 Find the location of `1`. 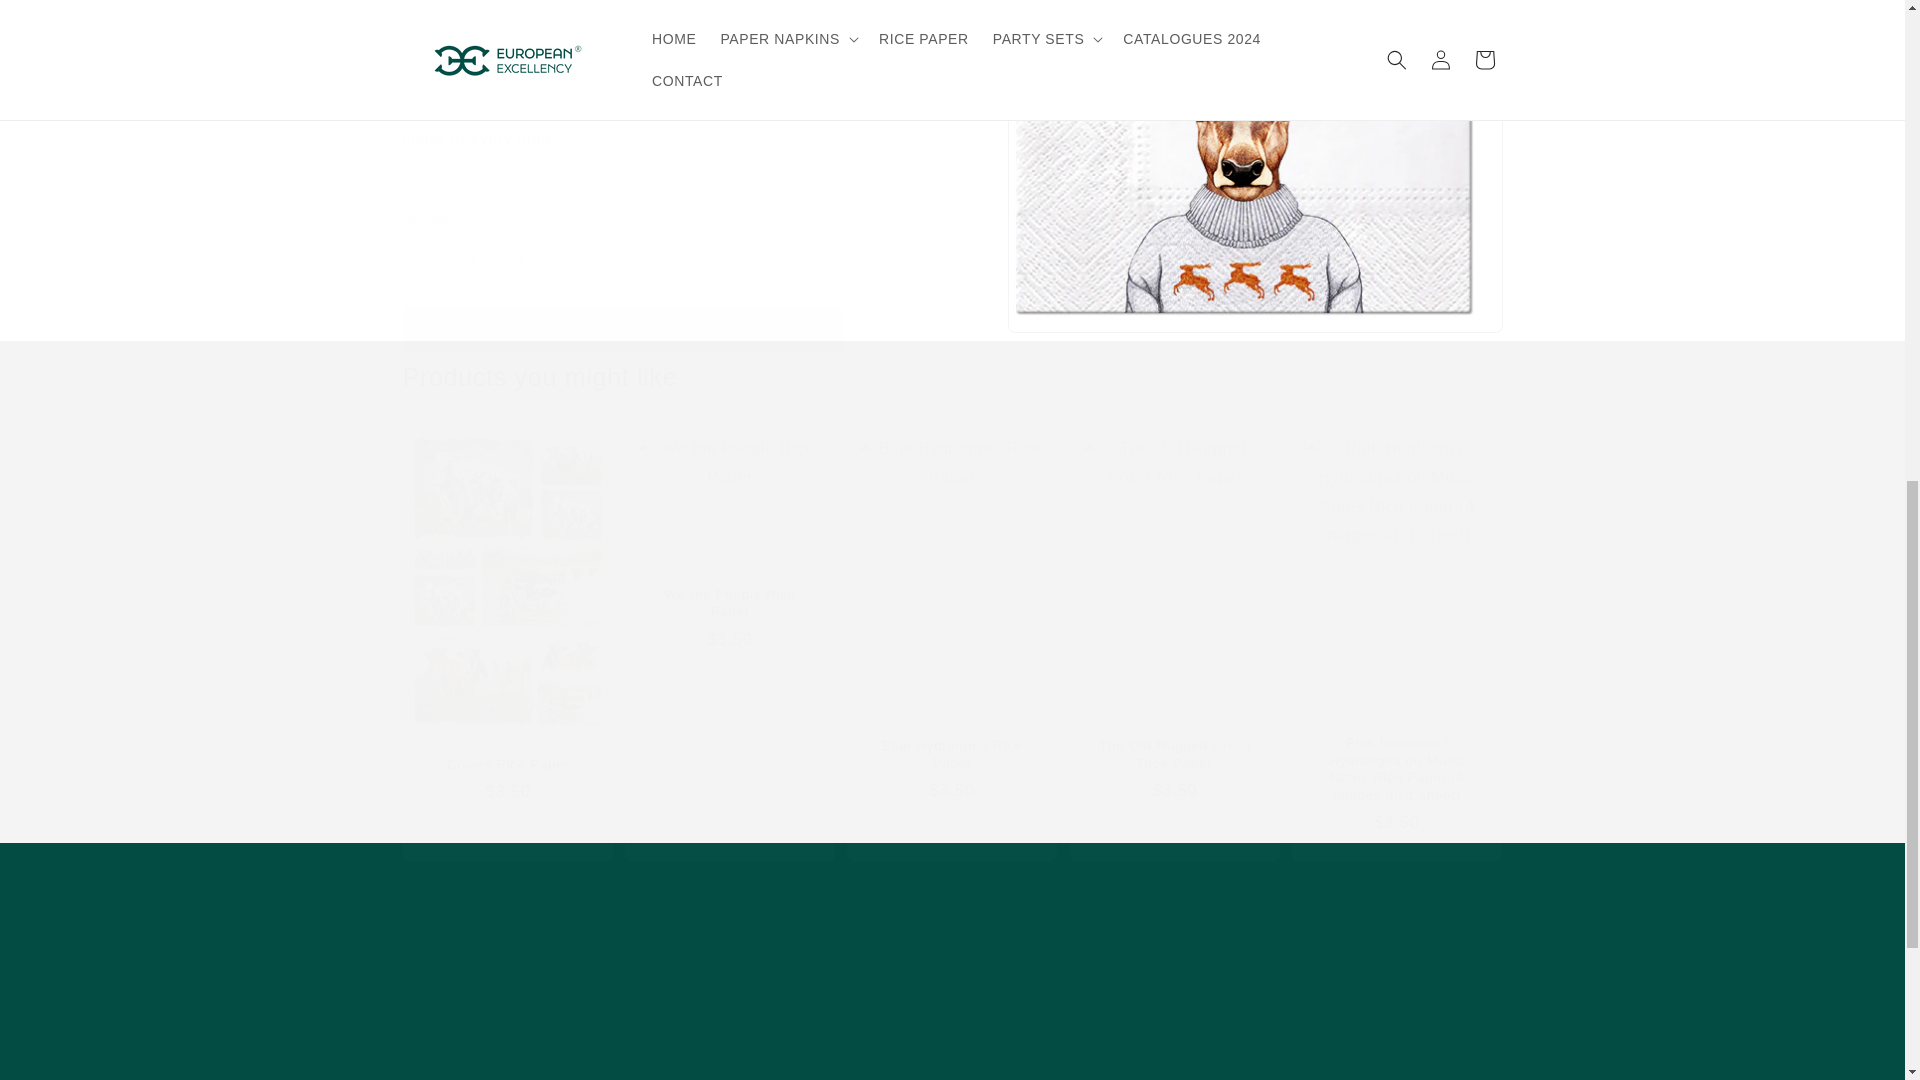

1 is located at coordinates (472, 232).